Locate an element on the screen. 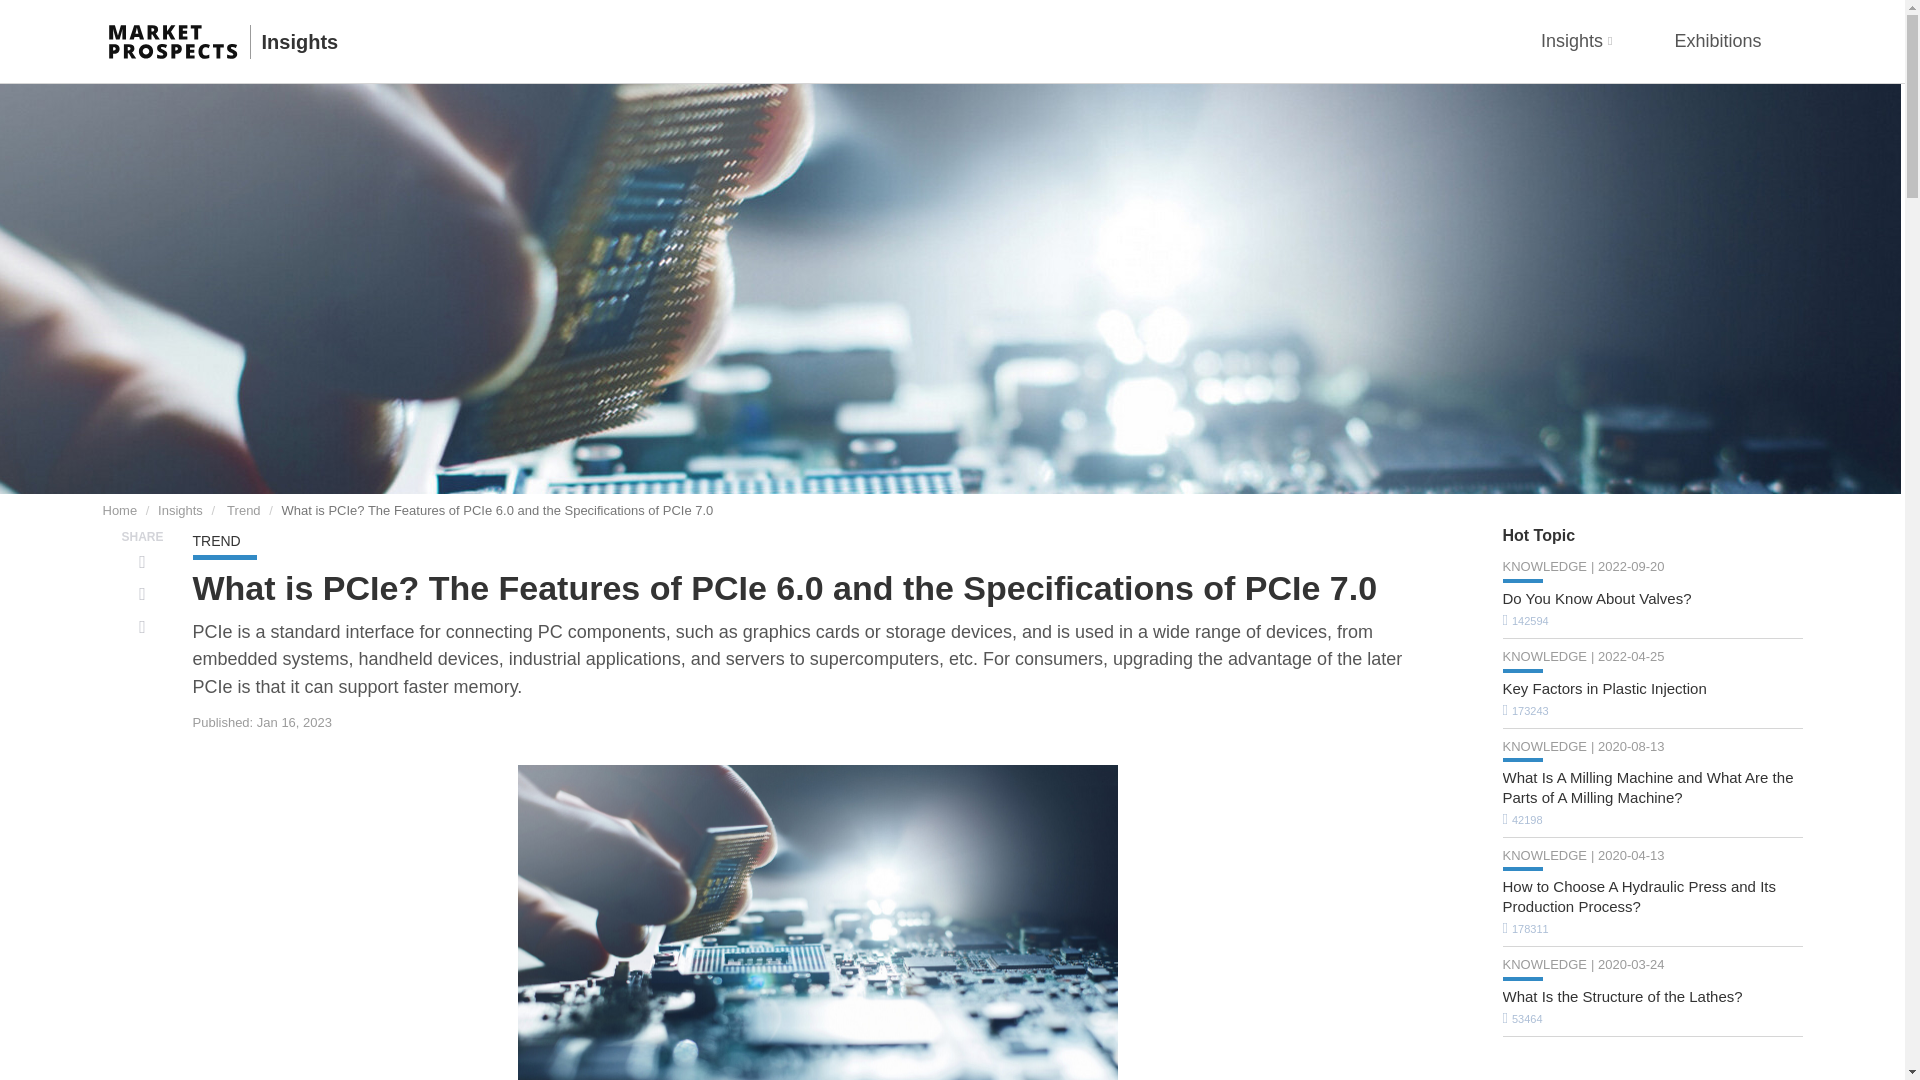 The height and width of the screenshot is (1080, 1920). Exhibitions is located at coordinates (1717, 42).